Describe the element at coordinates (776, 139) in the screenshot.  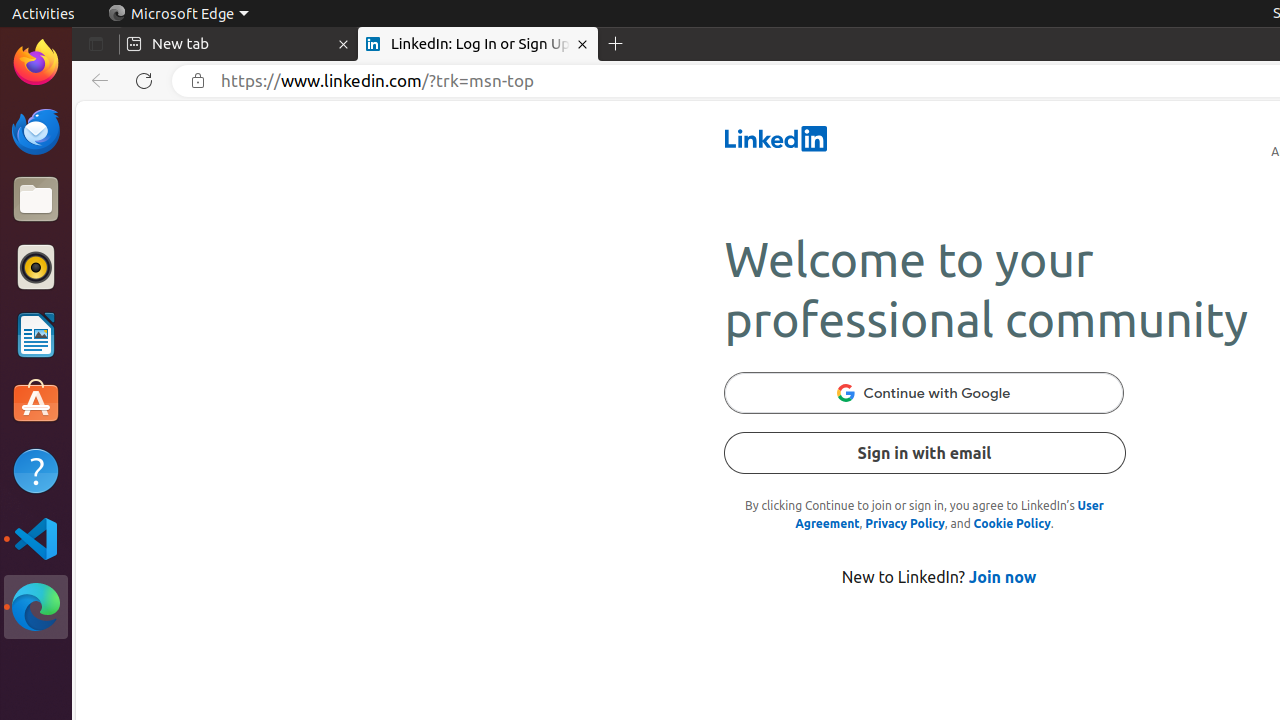
I see `LinkedIn` at that location.